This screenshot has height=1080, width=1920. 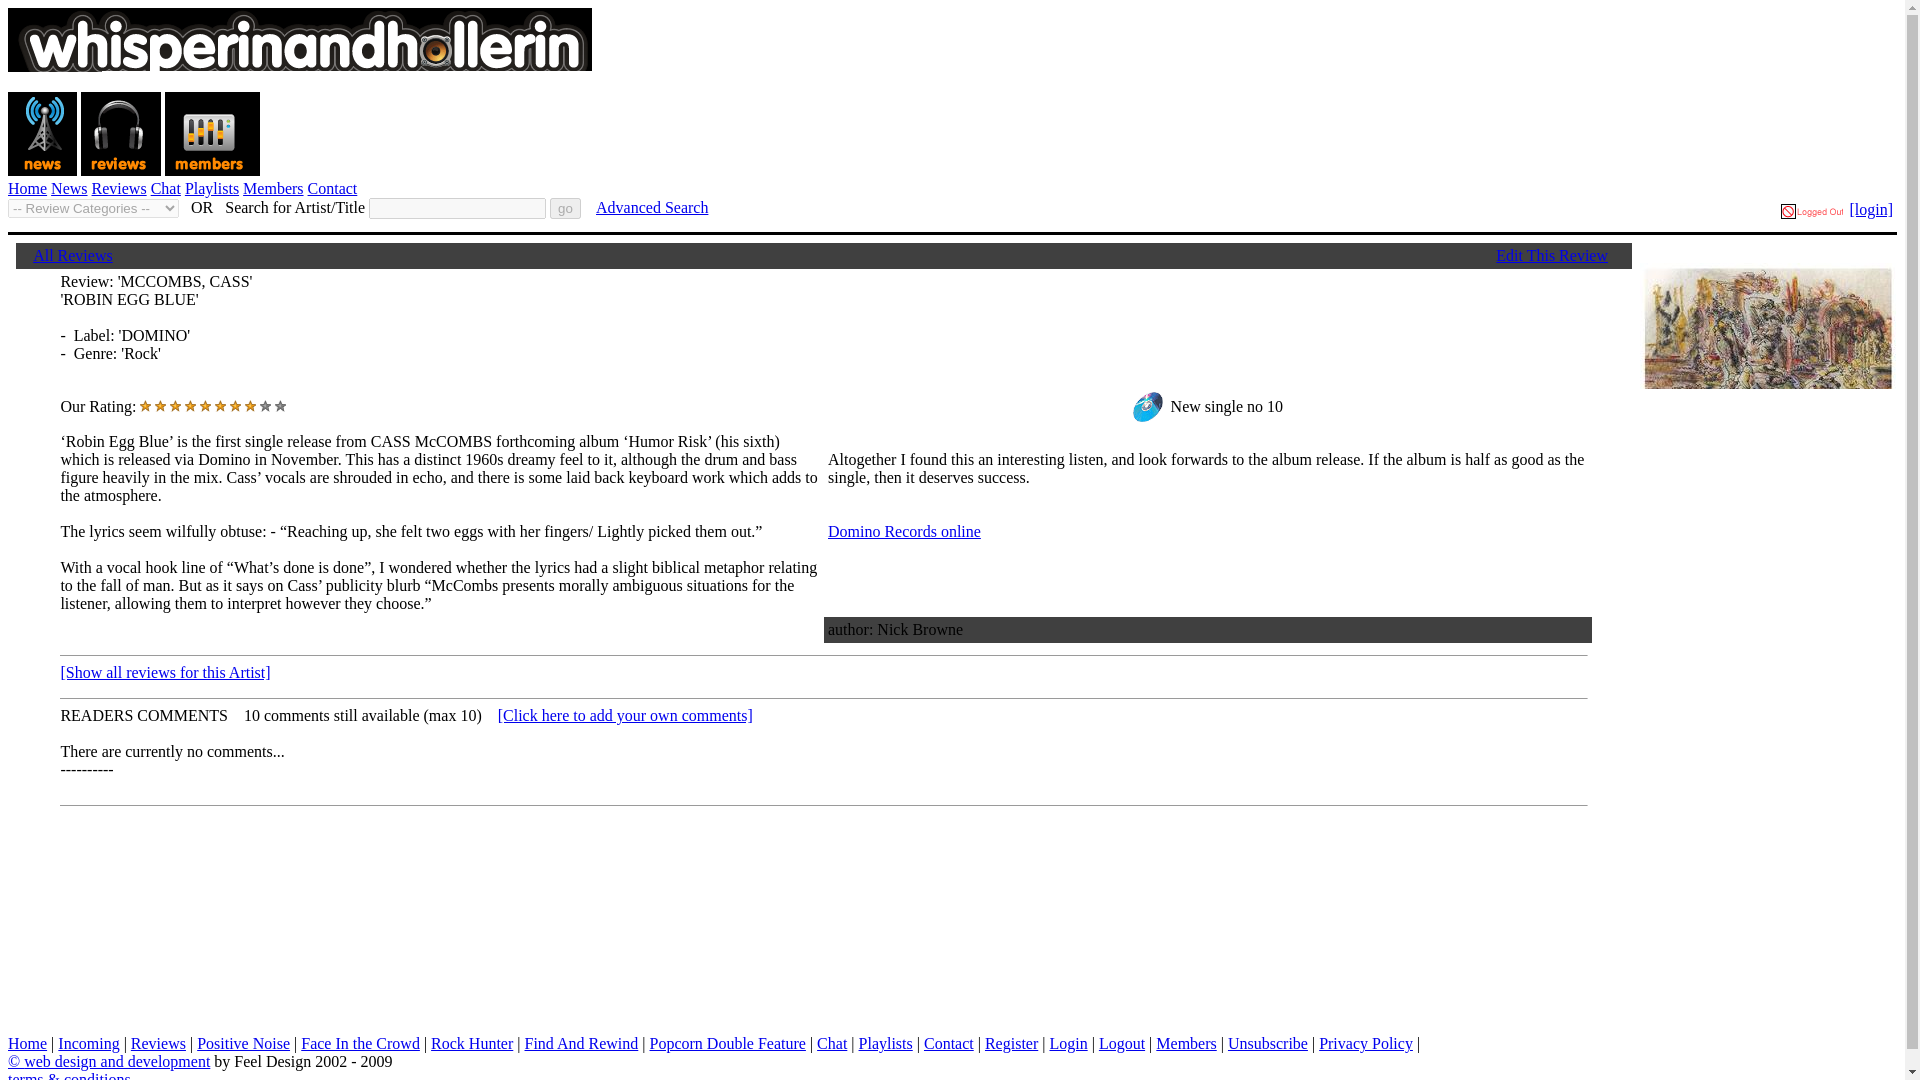 I want to click on Face In the Crowd, so click(x=360, y=1042).